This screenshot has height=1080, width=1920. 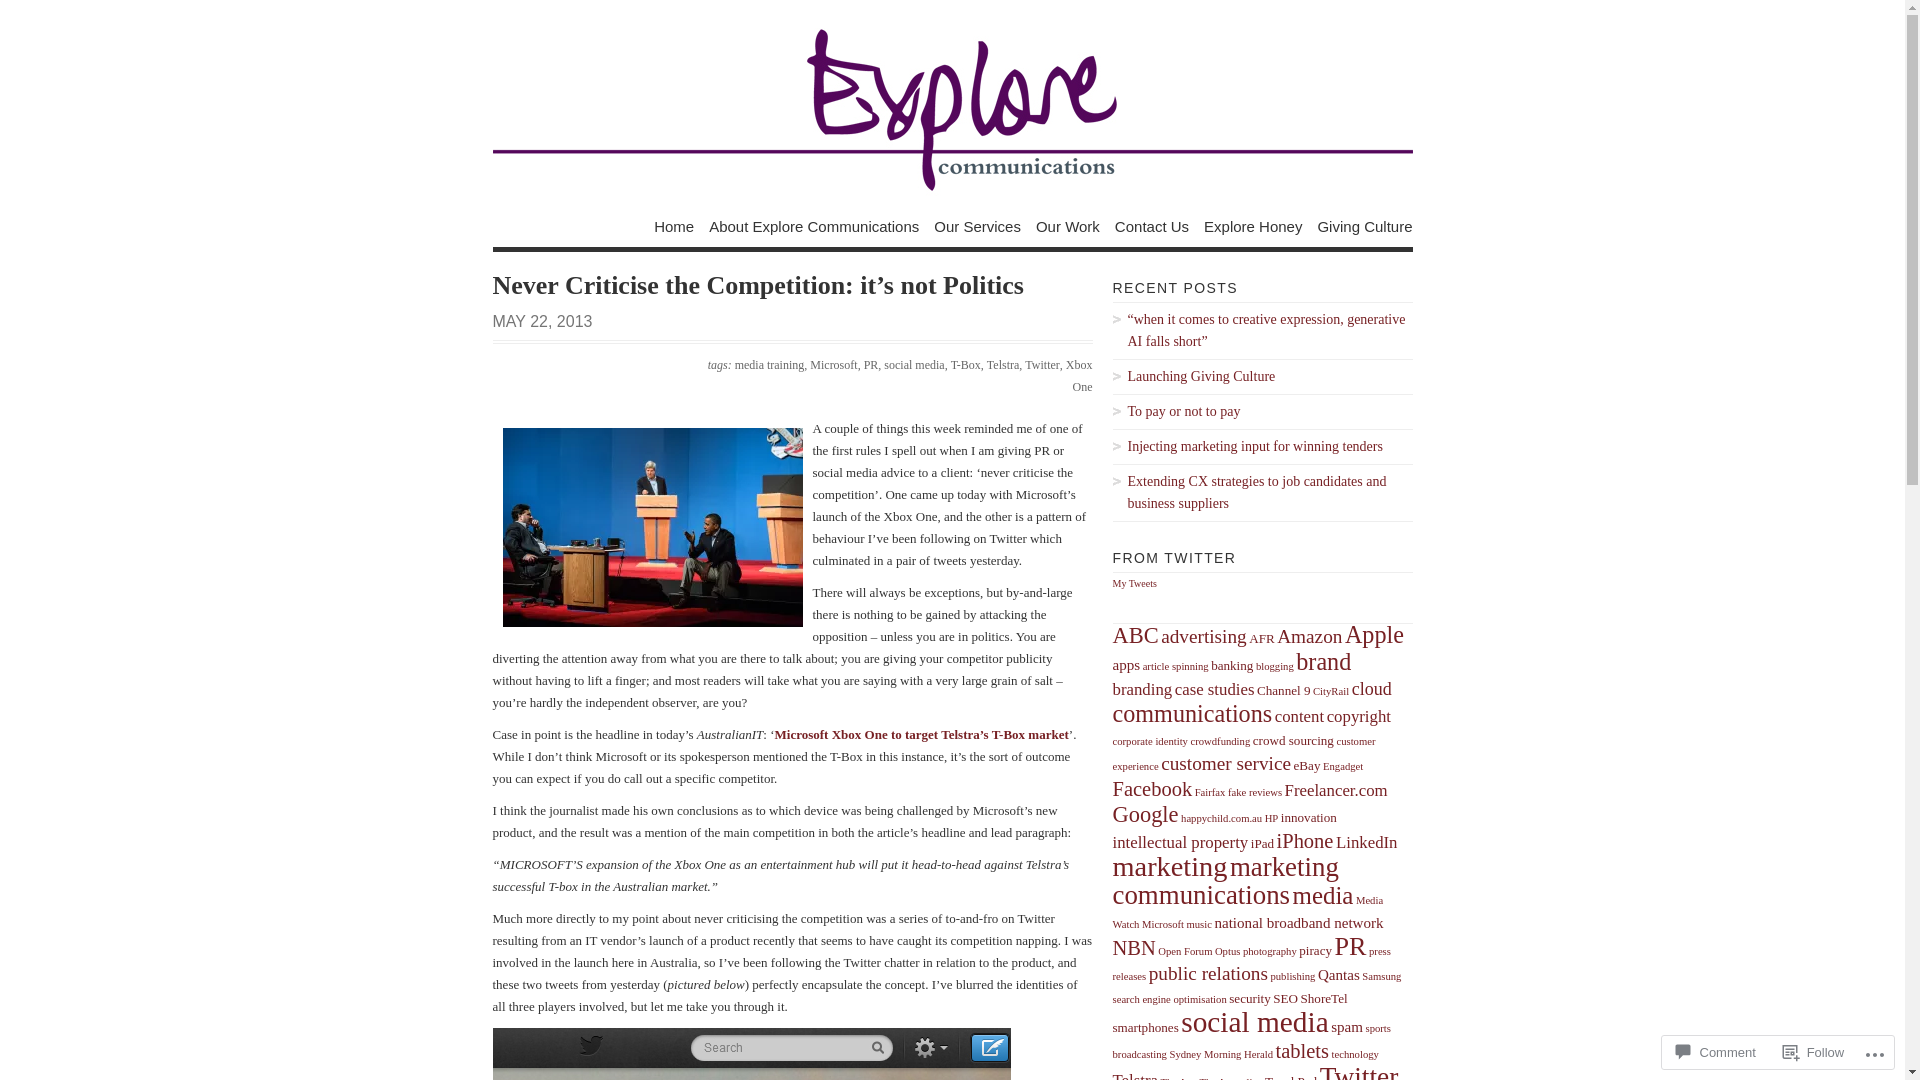 I want to click on Optus, so click(x=1228, y=952).